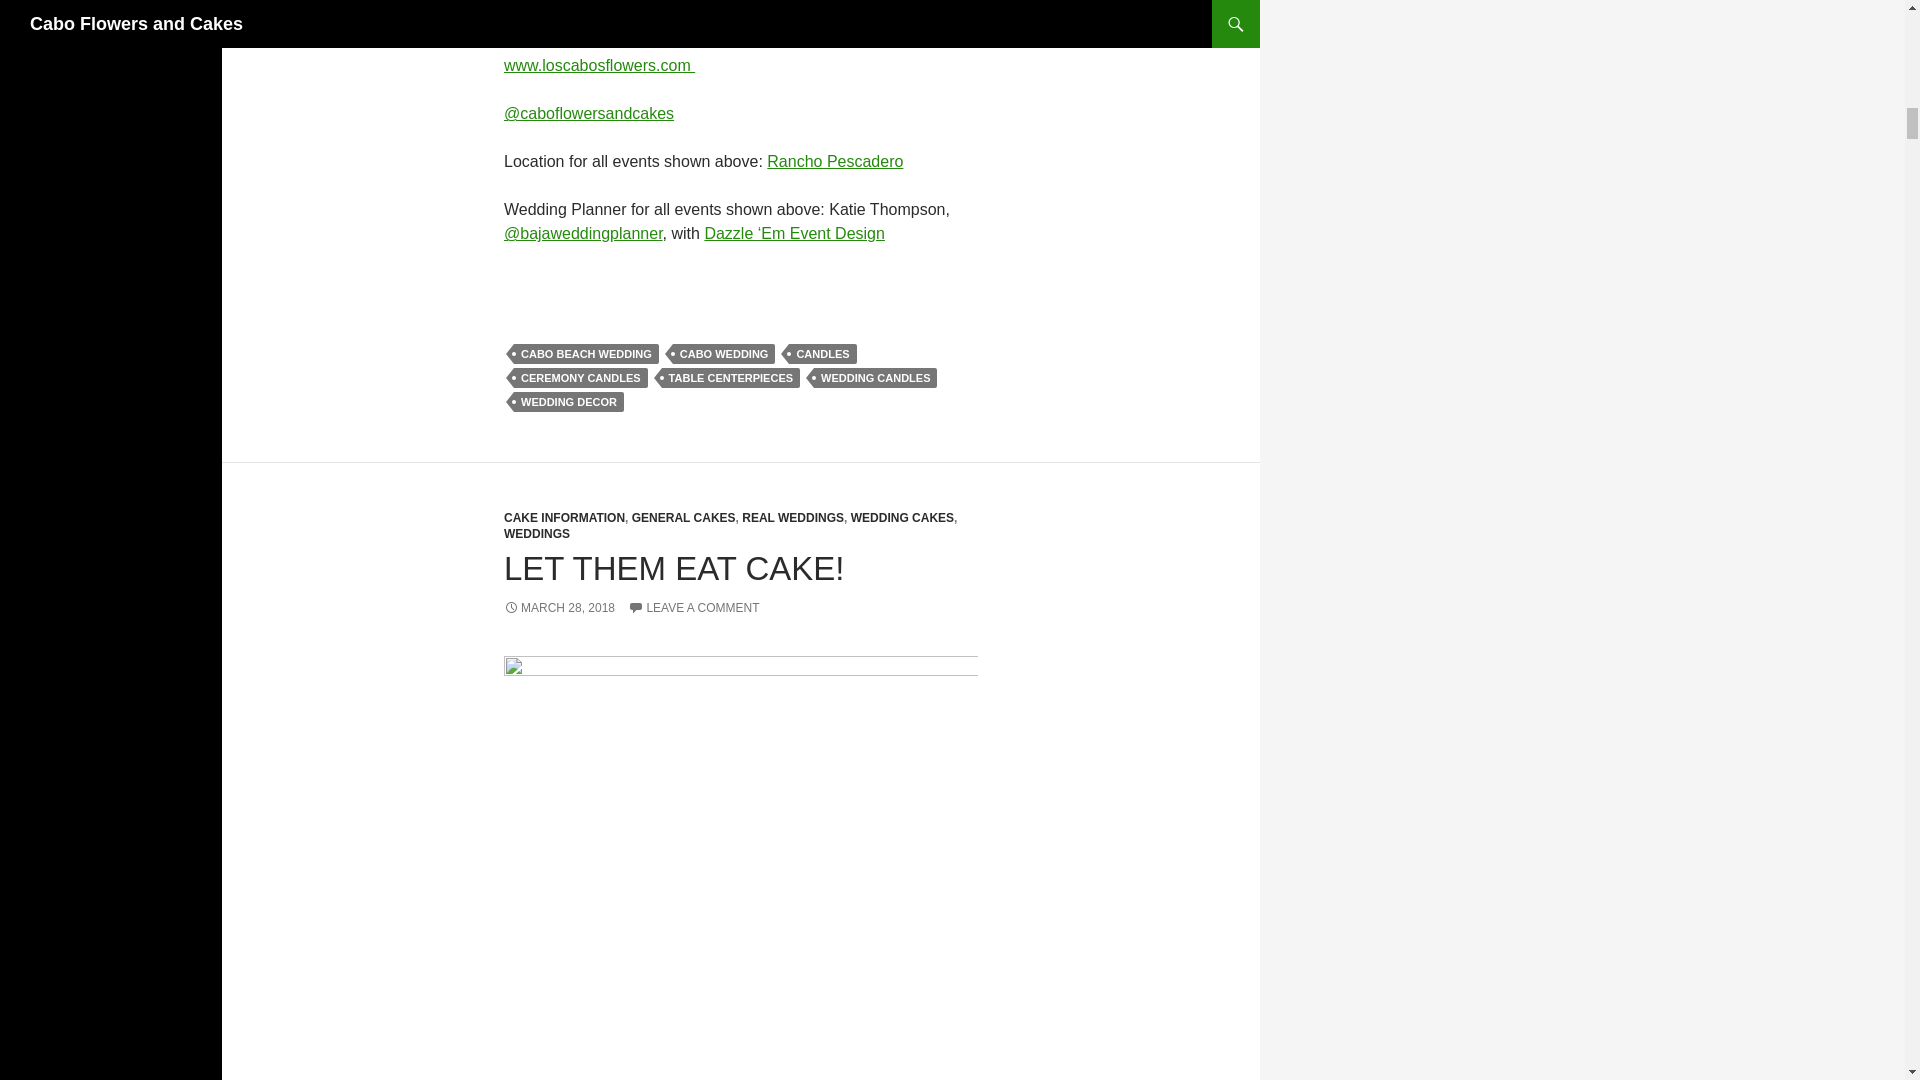 This screenshot has width=1920, height=1080. Describe the element at coordinates (683, 517) in the screenshot. I see `GENERAL CAKES` at that location.